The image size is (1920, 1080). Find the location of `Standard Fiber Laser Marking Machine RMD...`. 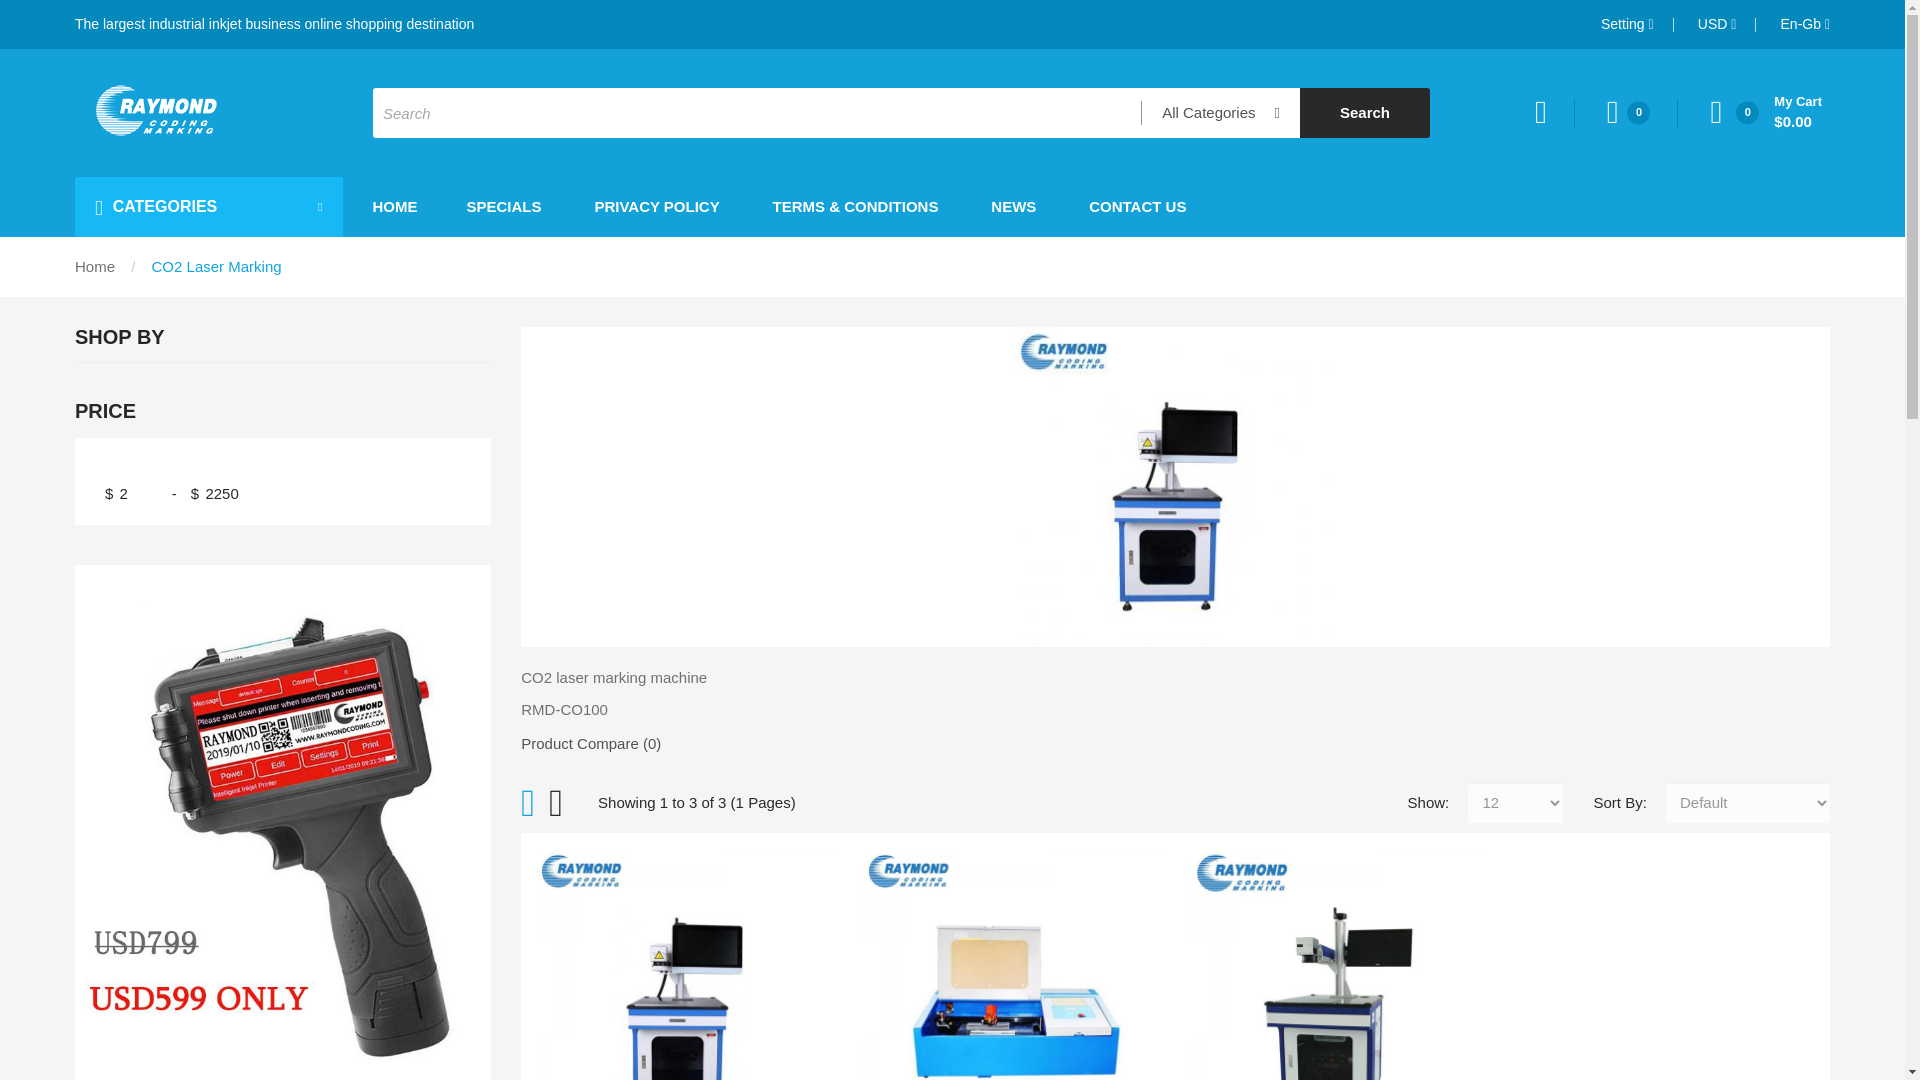

Standard Fiber Laser Marking Machine RMD... is located at coordinates (1339, 964).